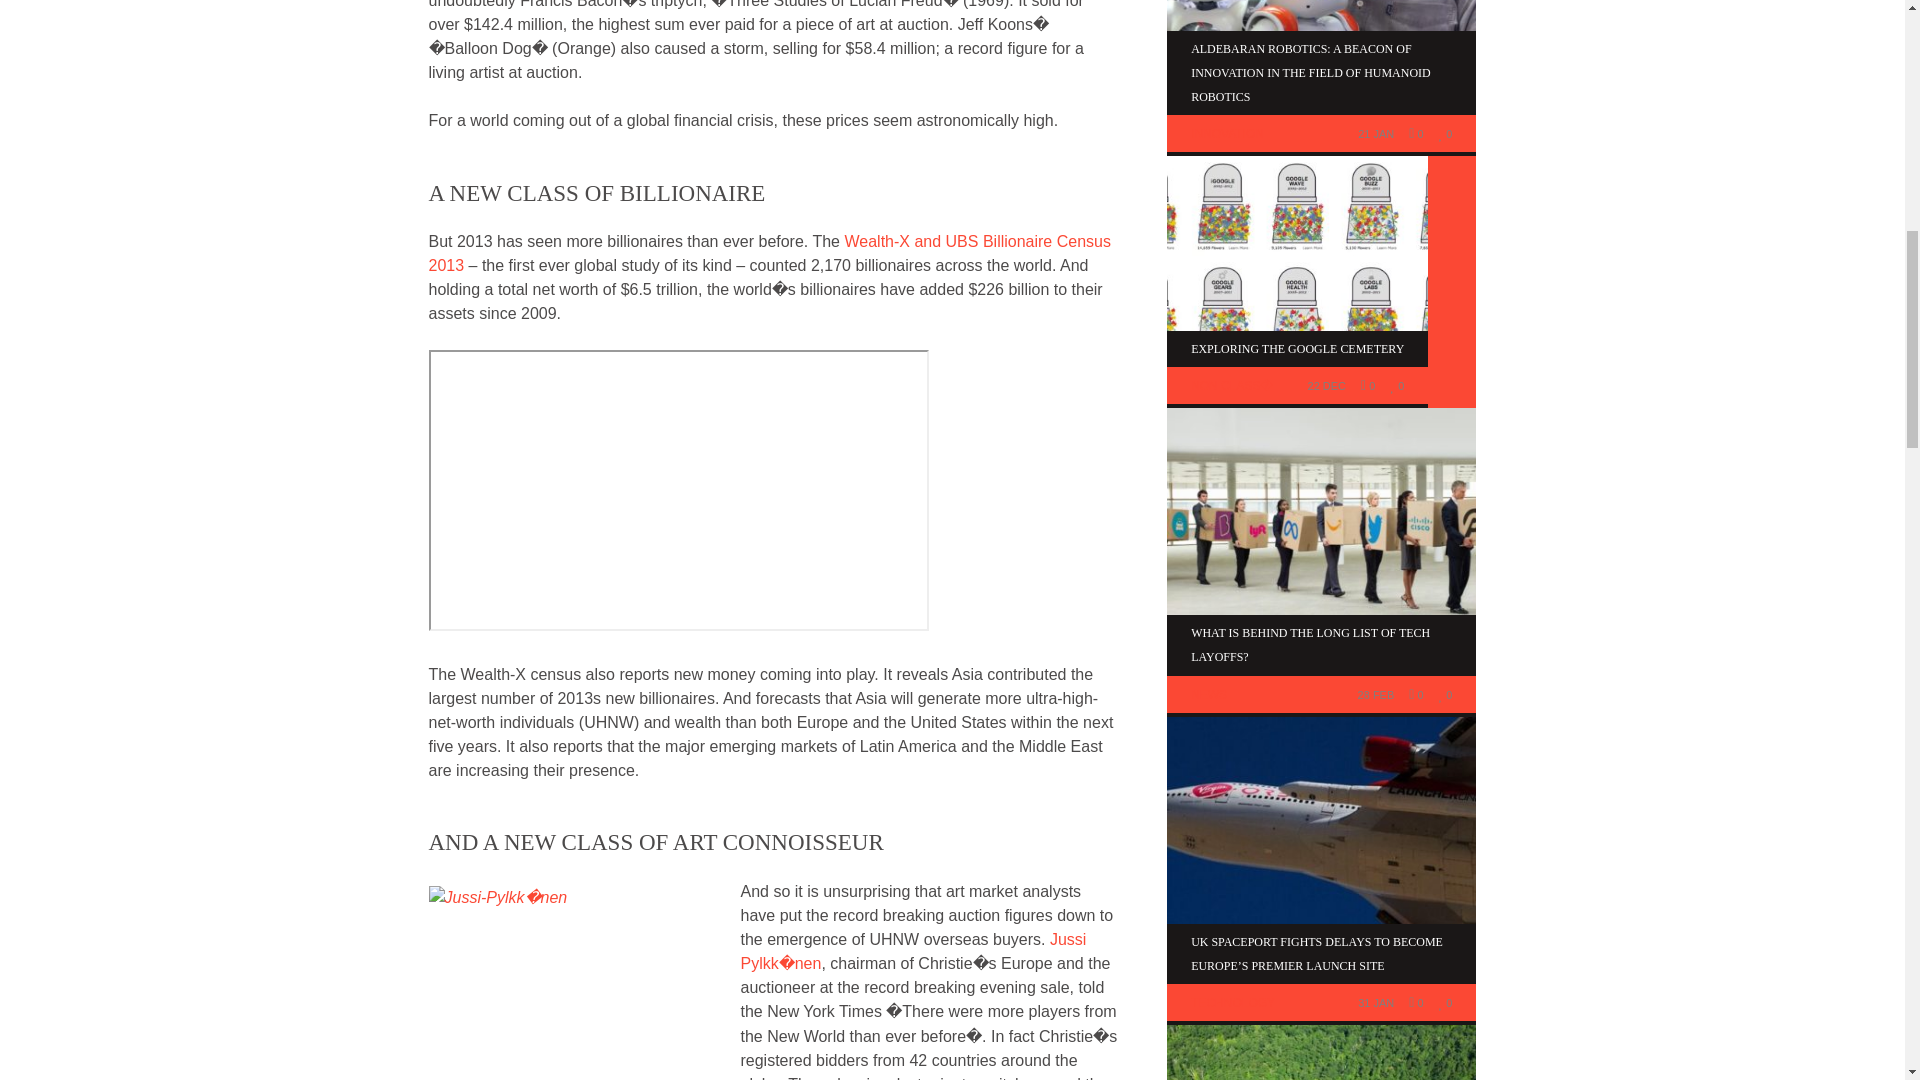 This screenshot has height=1080, width=1920. I want to click on View all posts in Technology, so click(1232, 1002).